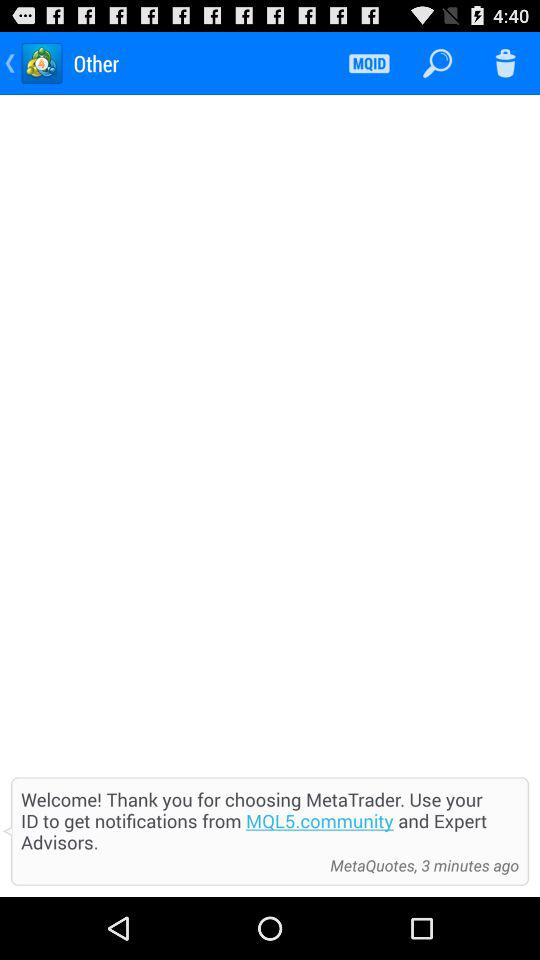 The image size is (540, 960). What do you see at coordinates (270, 820) in the screenshot?
I see `turn on item at the bottom` at bounding box center [270, 820].